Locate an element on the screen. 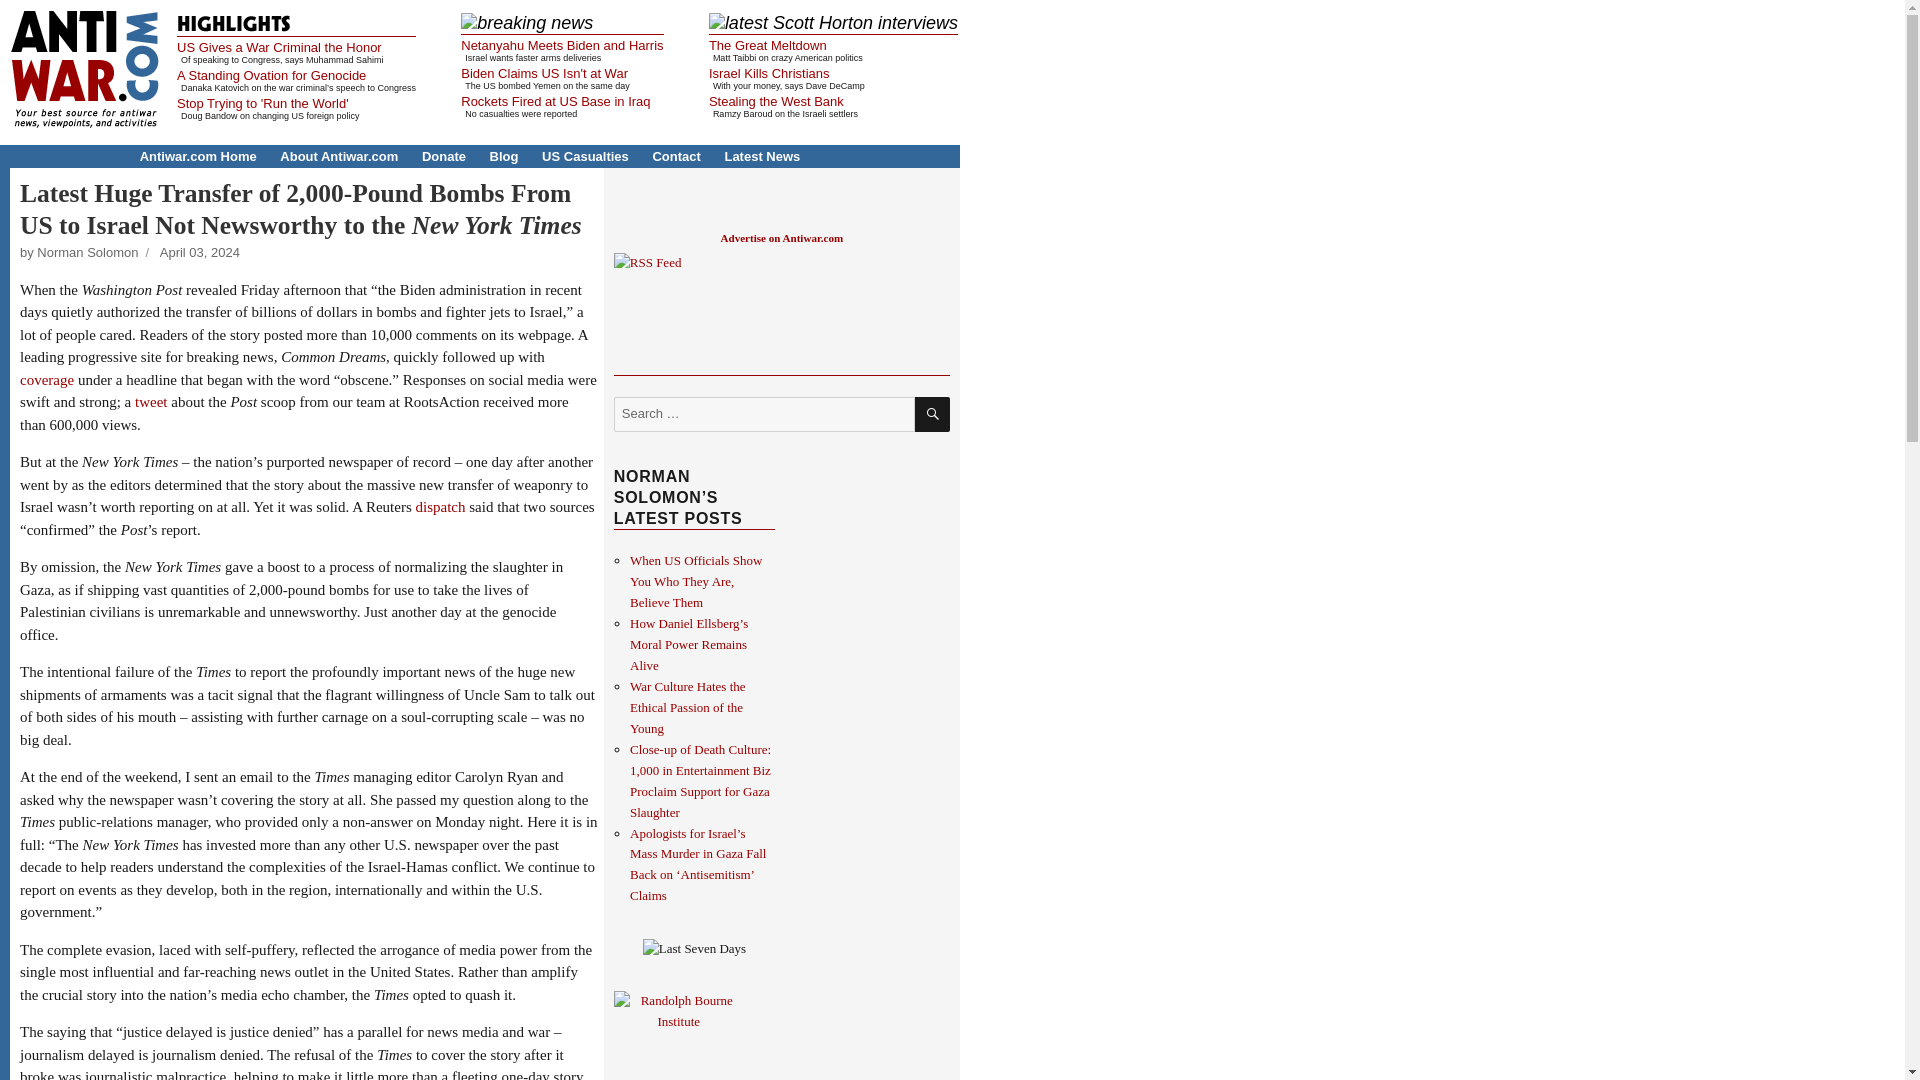  Donate is located at coordinates (444, 156).